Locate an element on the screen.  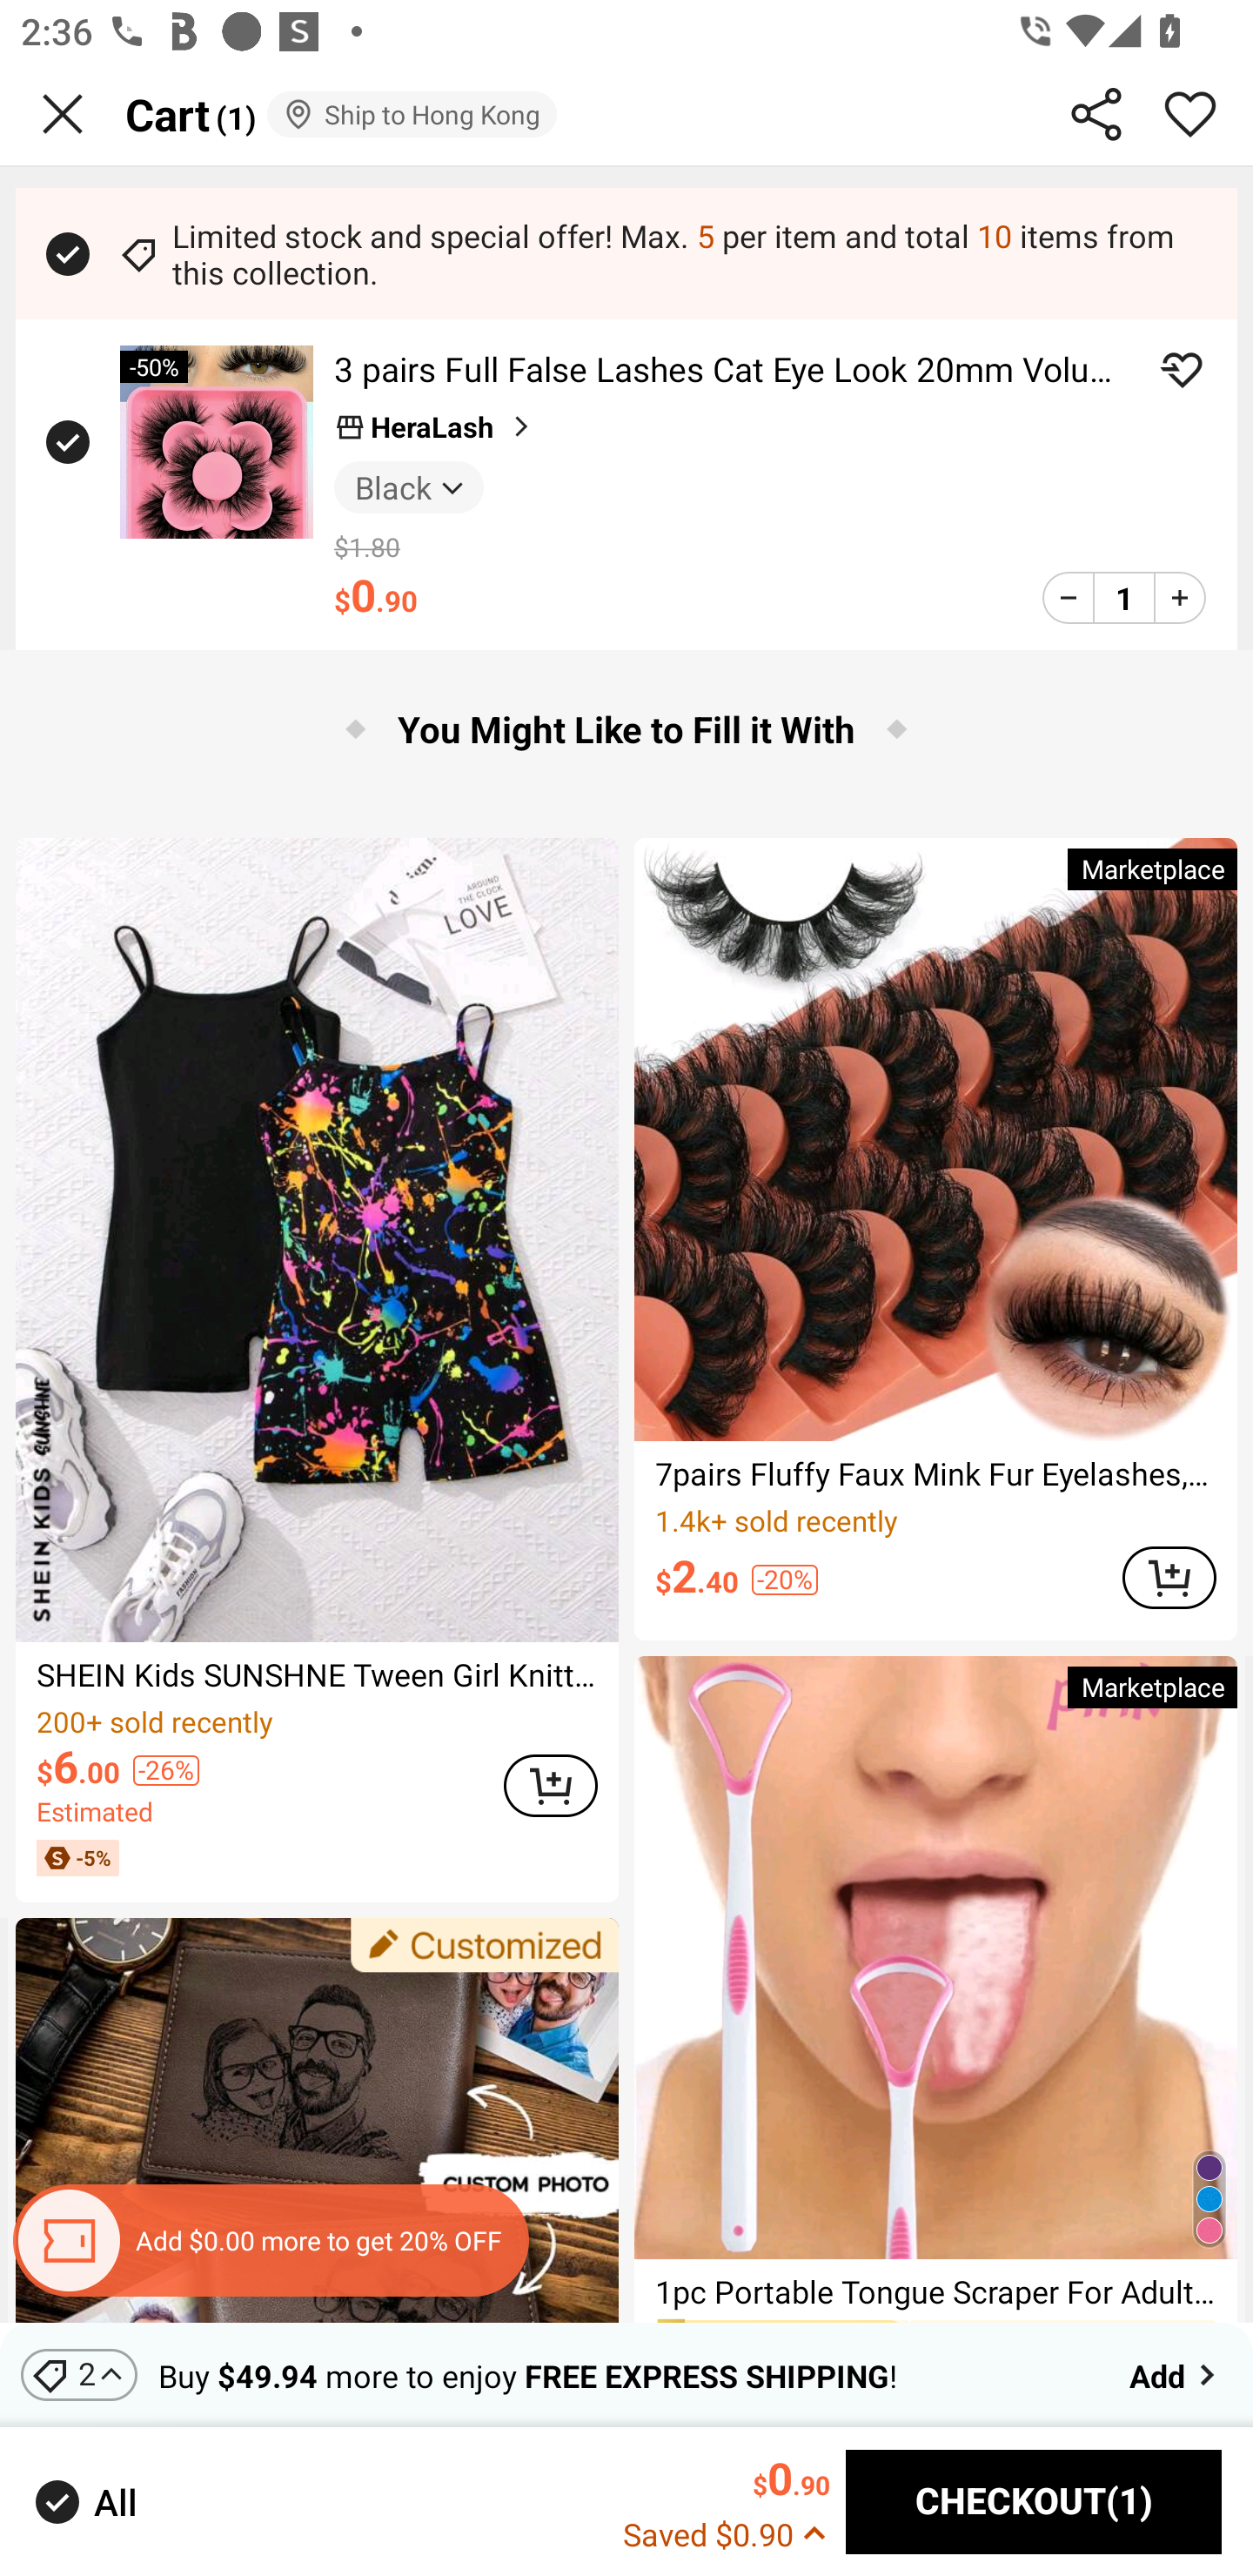
Ship to Hong Kong is located at coordinates (411, 113).